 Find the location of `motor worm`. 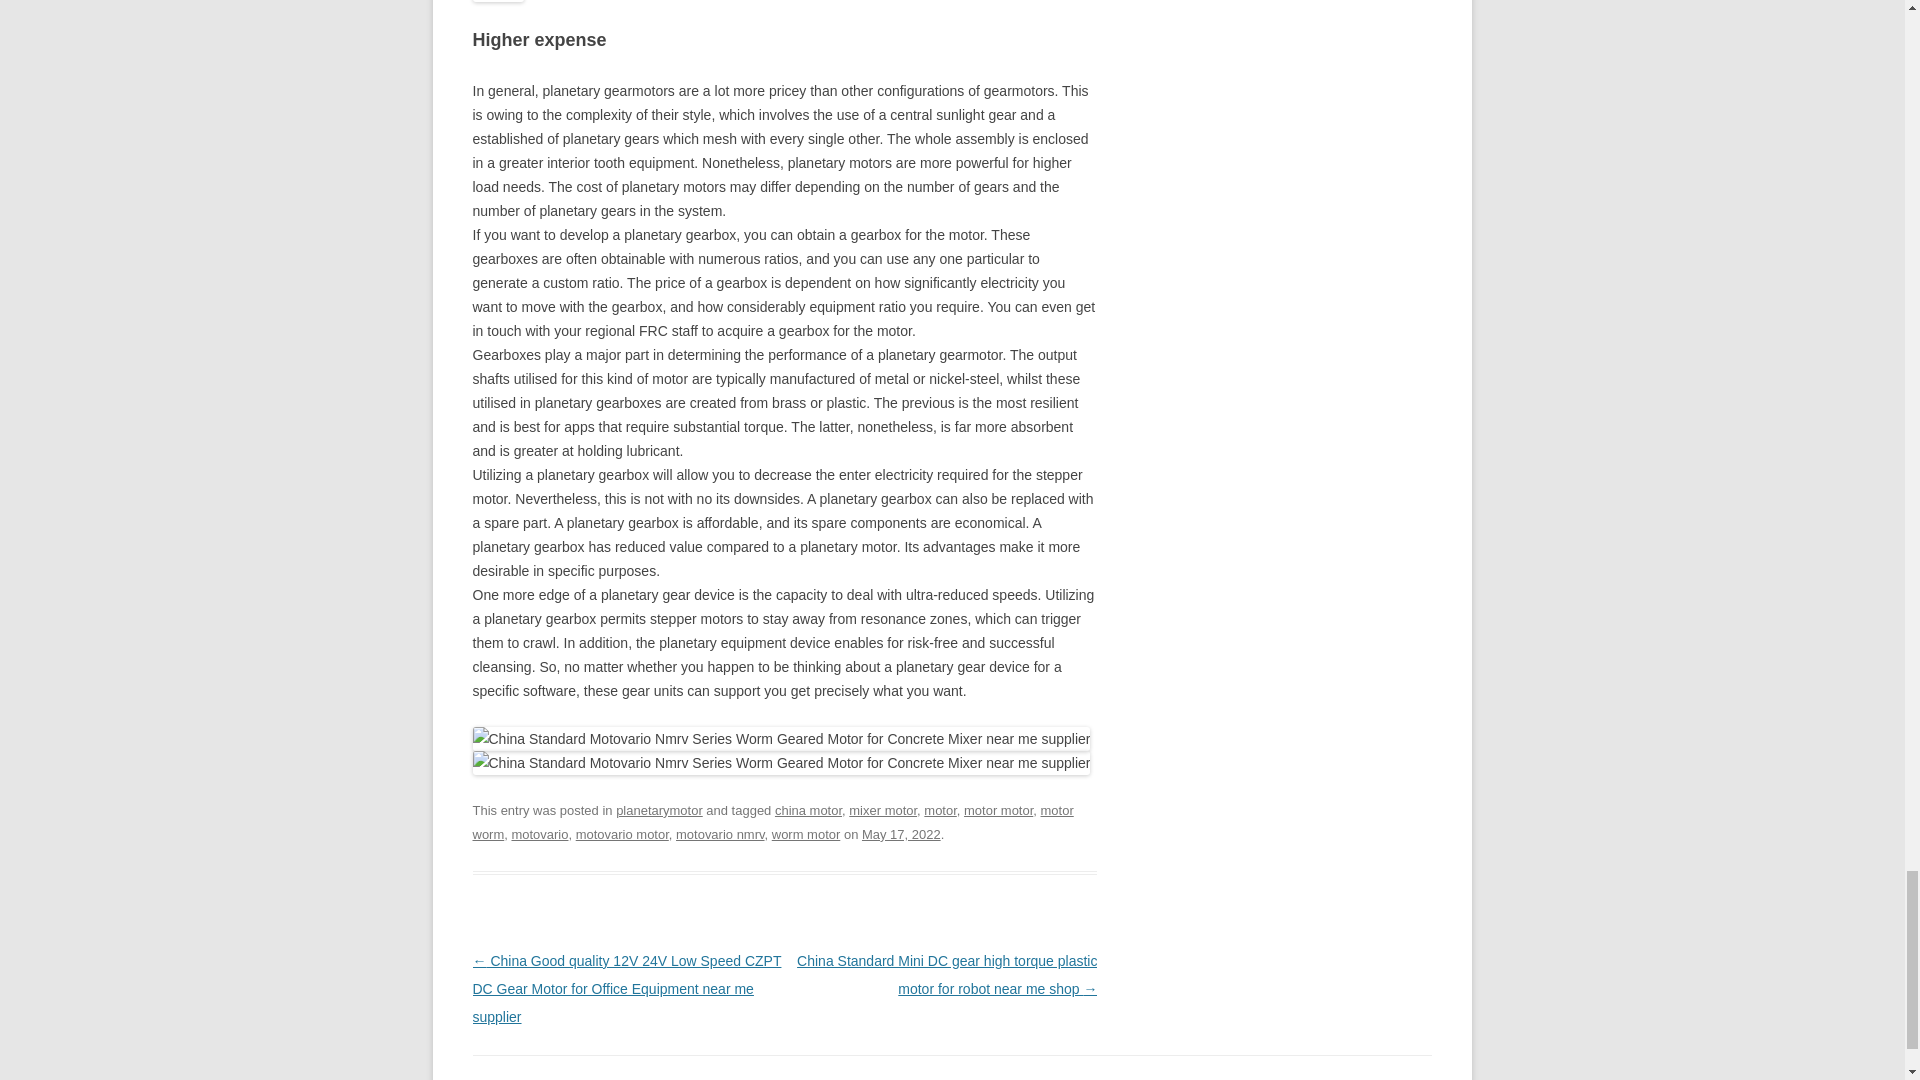

motor worm is located at coordinates (772, 822).